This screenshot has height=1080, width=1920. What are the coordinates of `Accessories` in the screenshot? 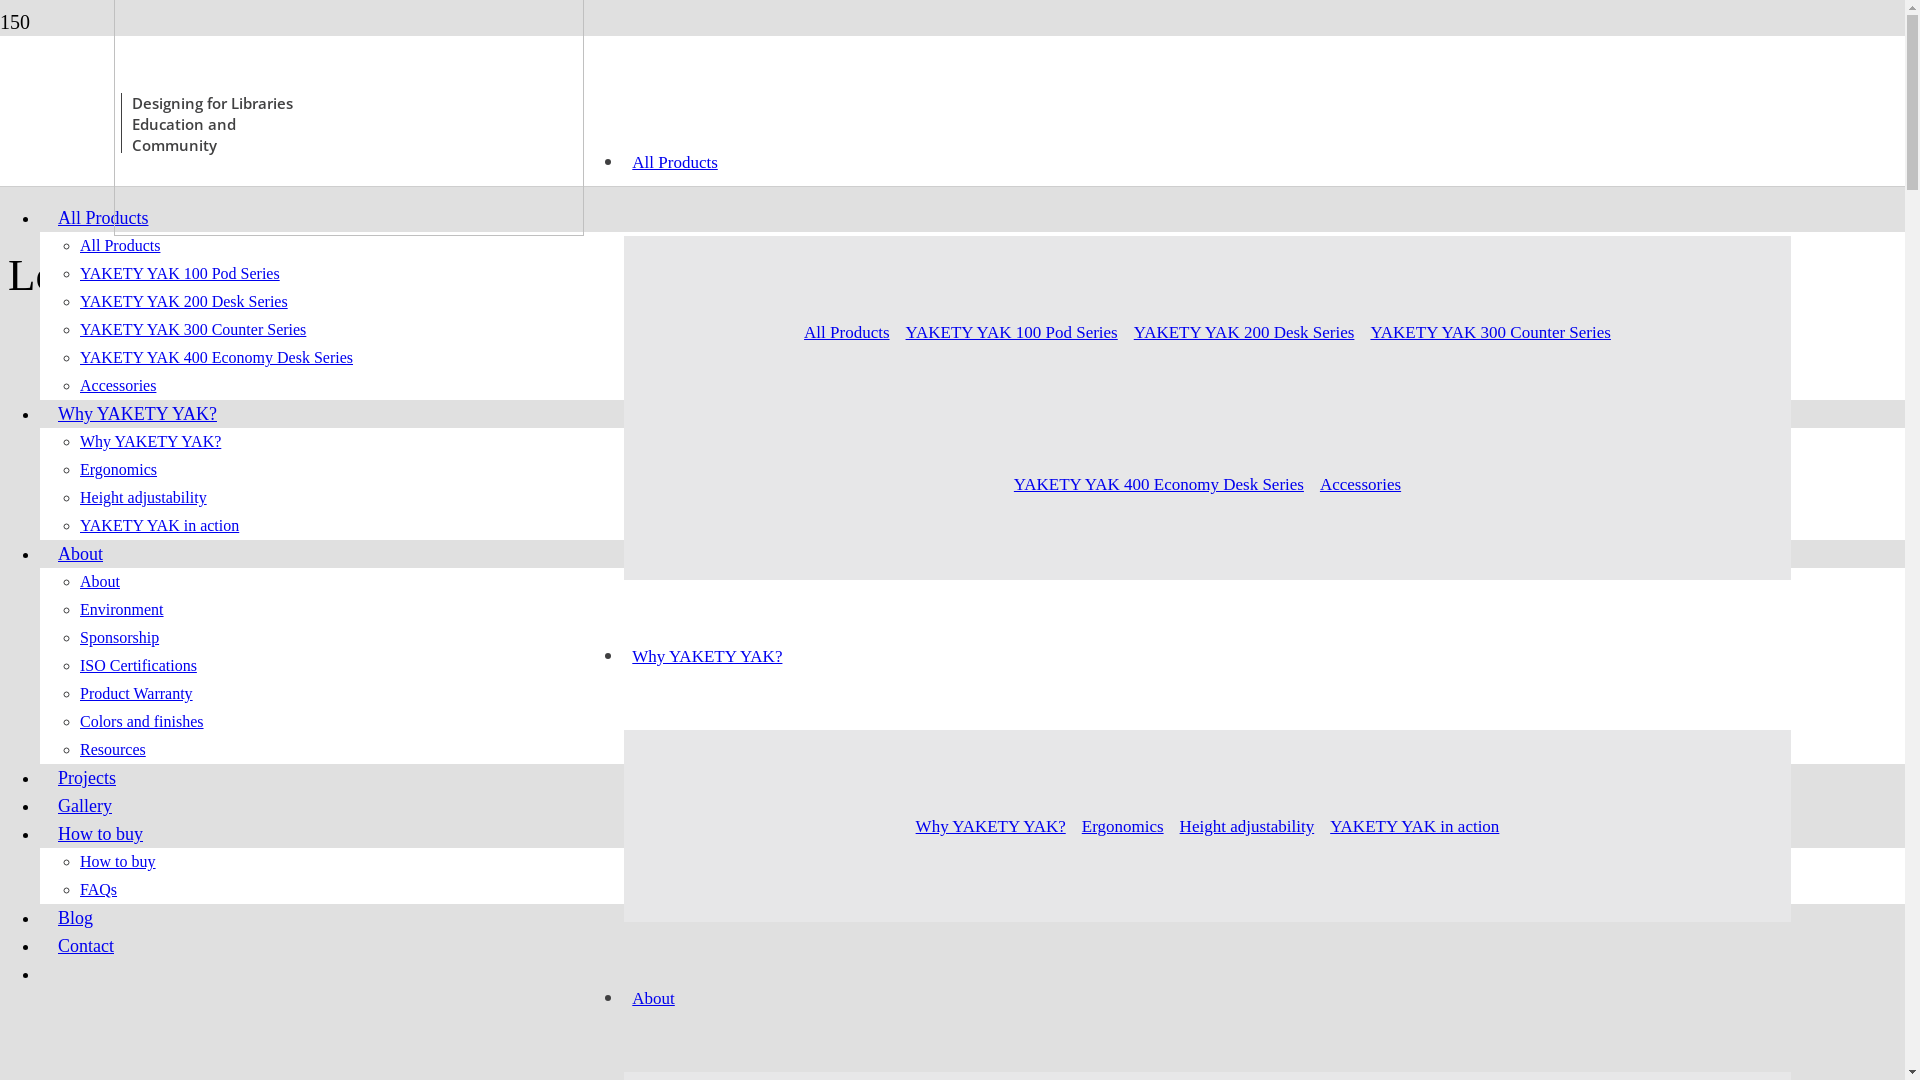 It's located at (1360, 484).